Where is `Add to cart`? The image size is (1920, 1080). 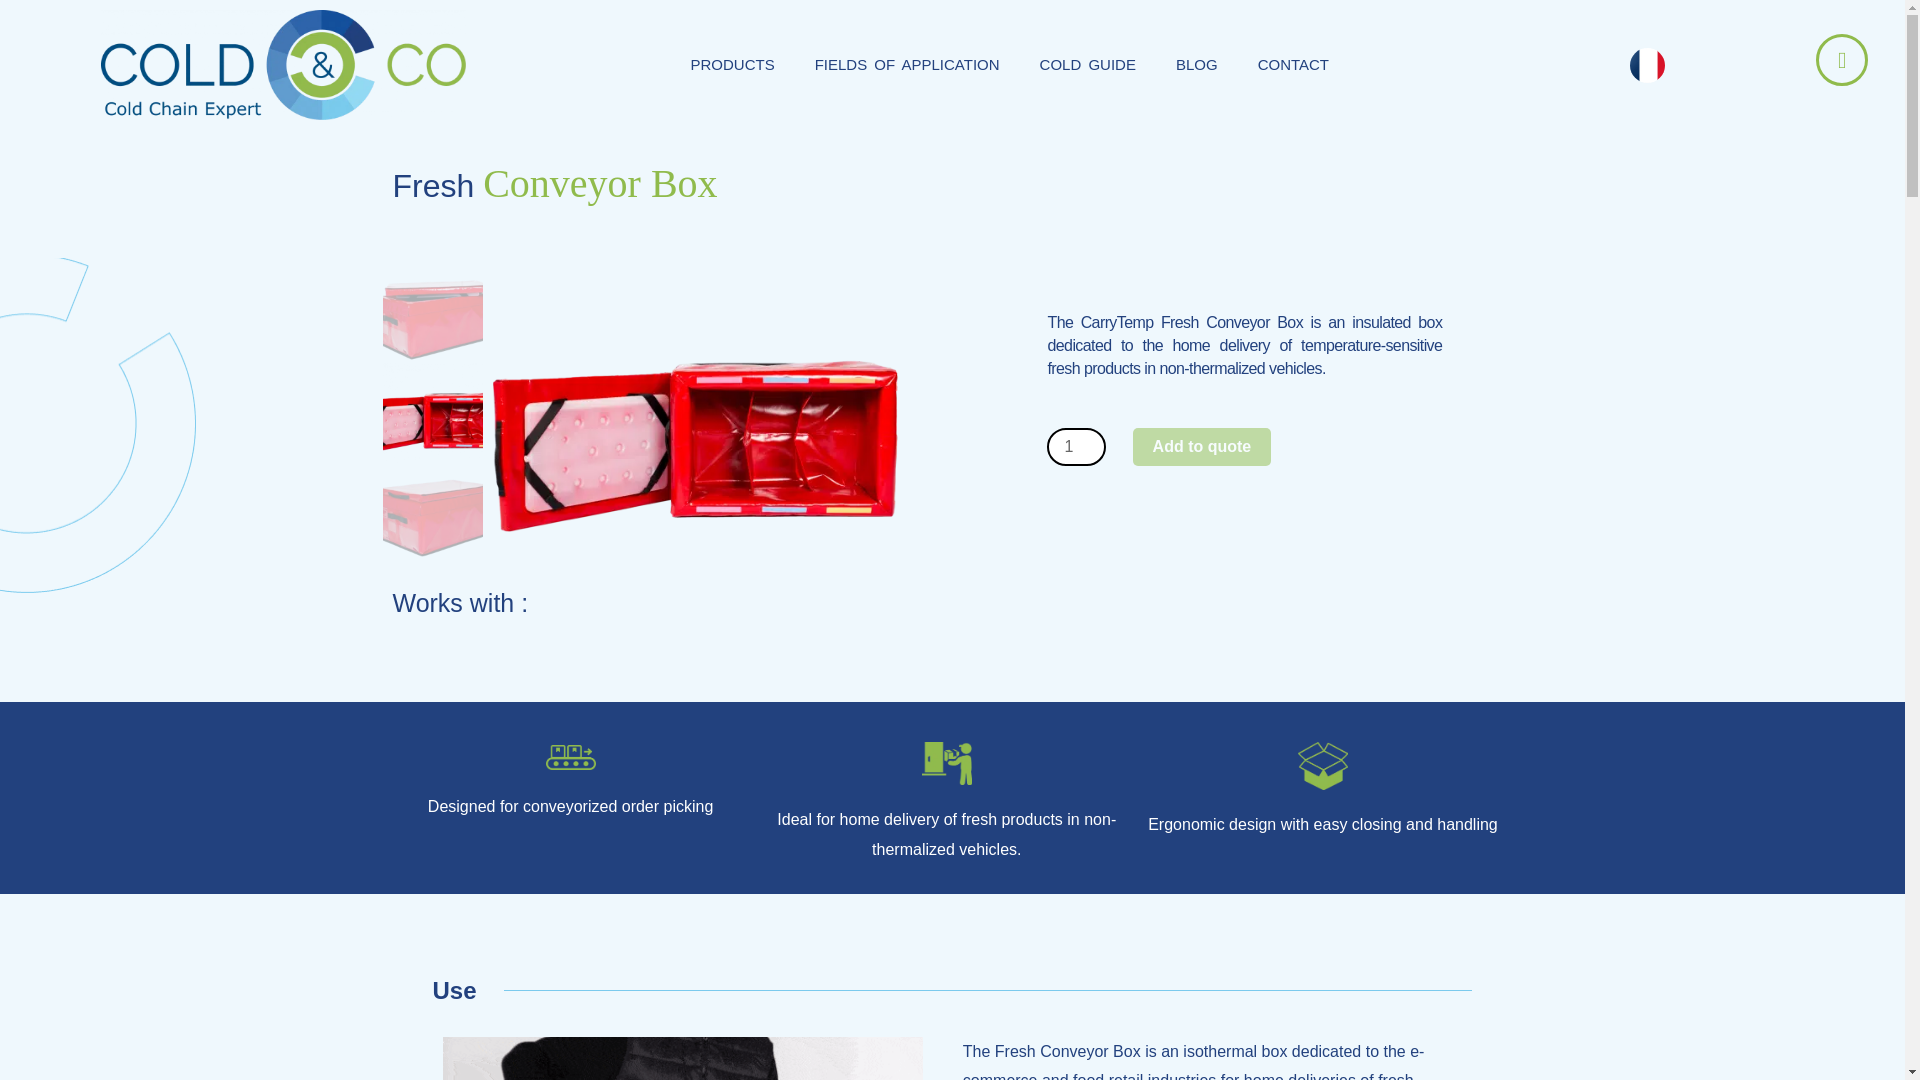 Add to cart is located at coordinates (1202, 446).